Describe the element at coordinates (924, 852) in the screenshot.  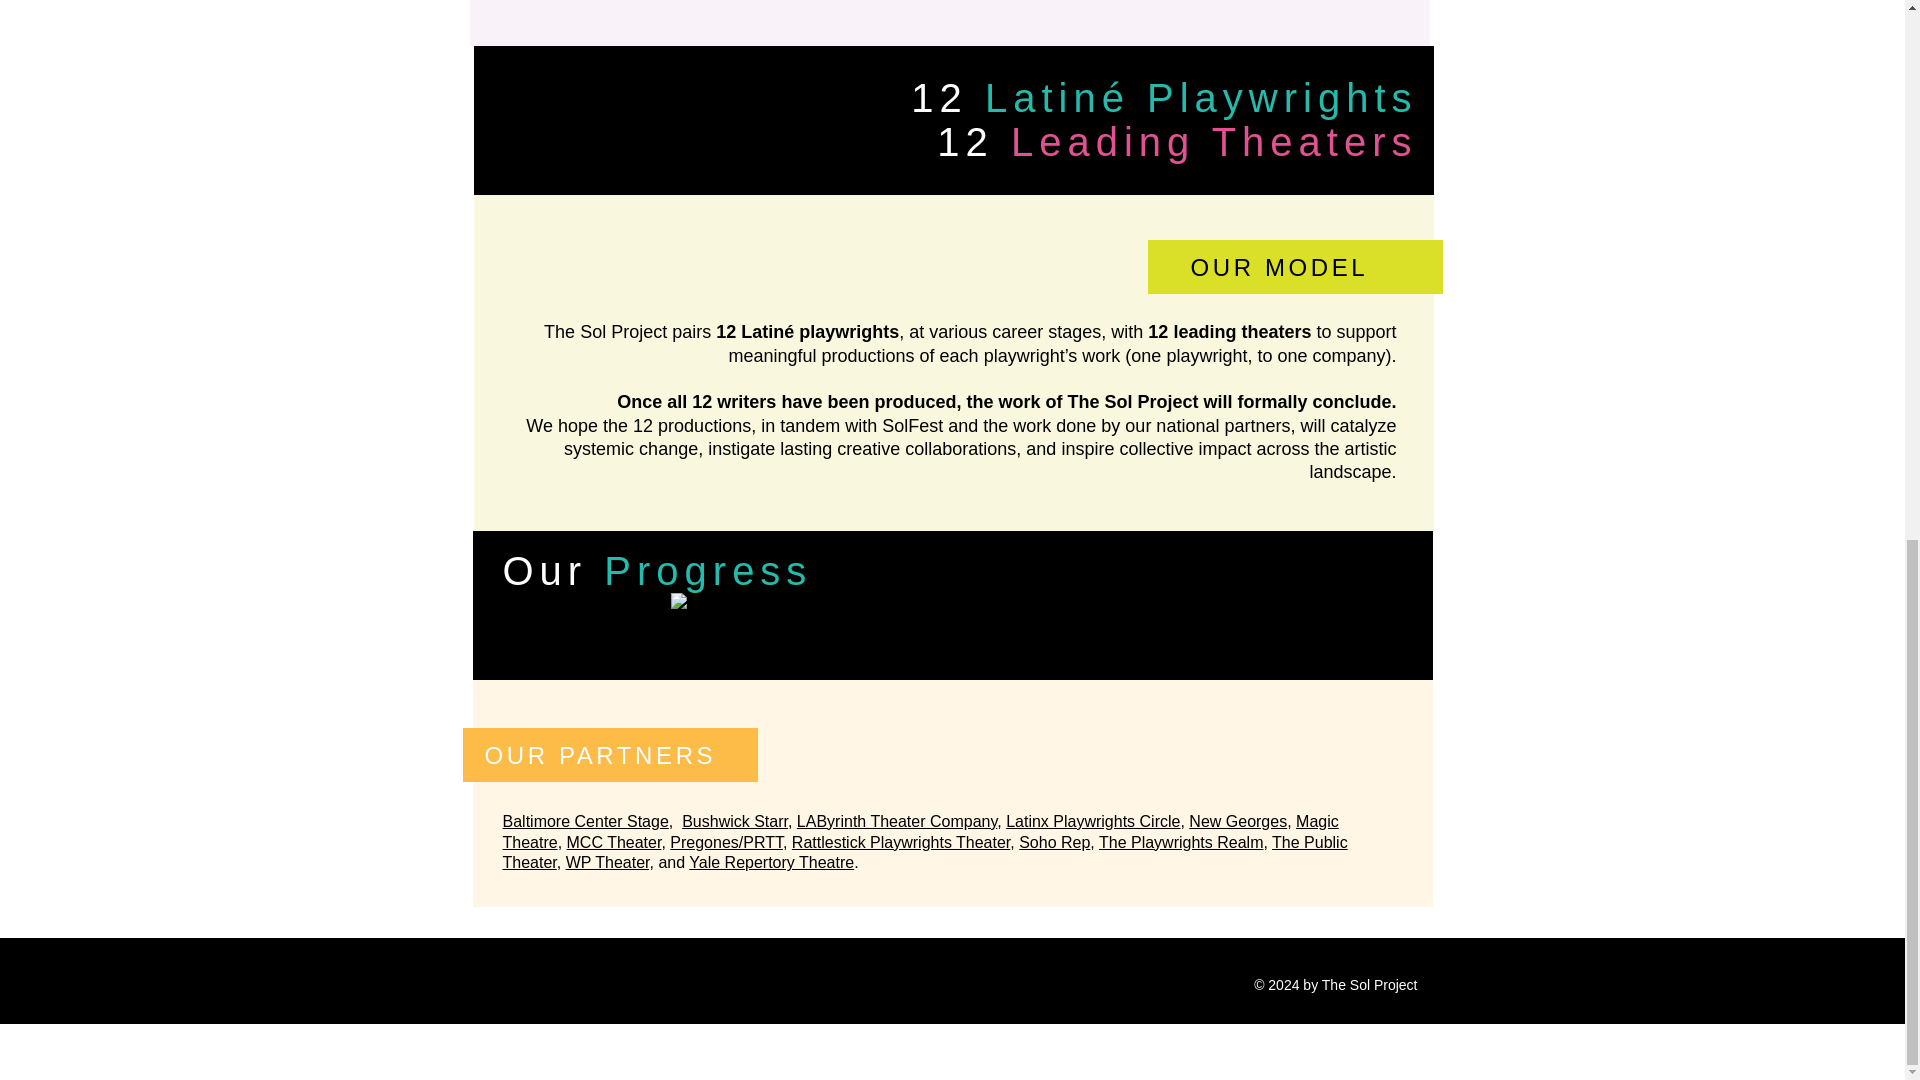
I see `The Public Theater` at that location.